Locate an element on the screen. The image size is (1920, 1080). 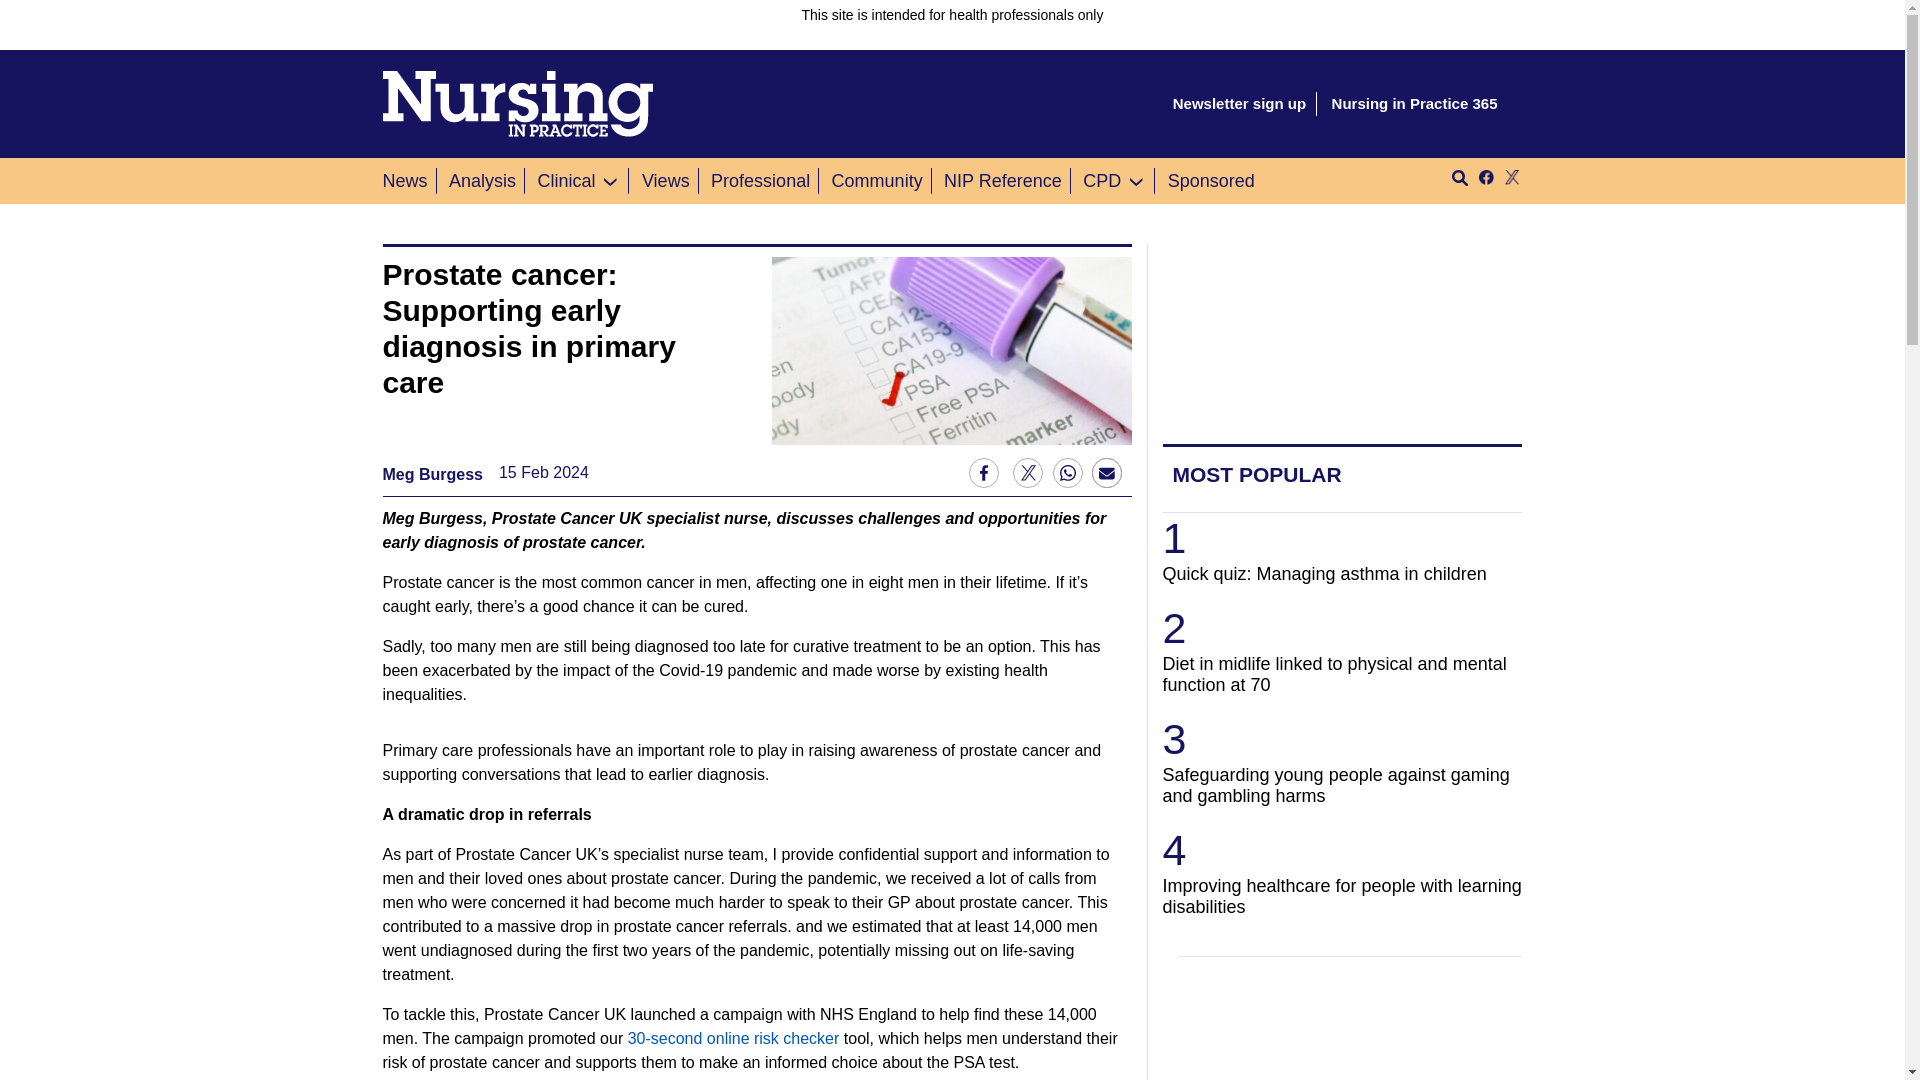
News is located at coordinates (408, 180).